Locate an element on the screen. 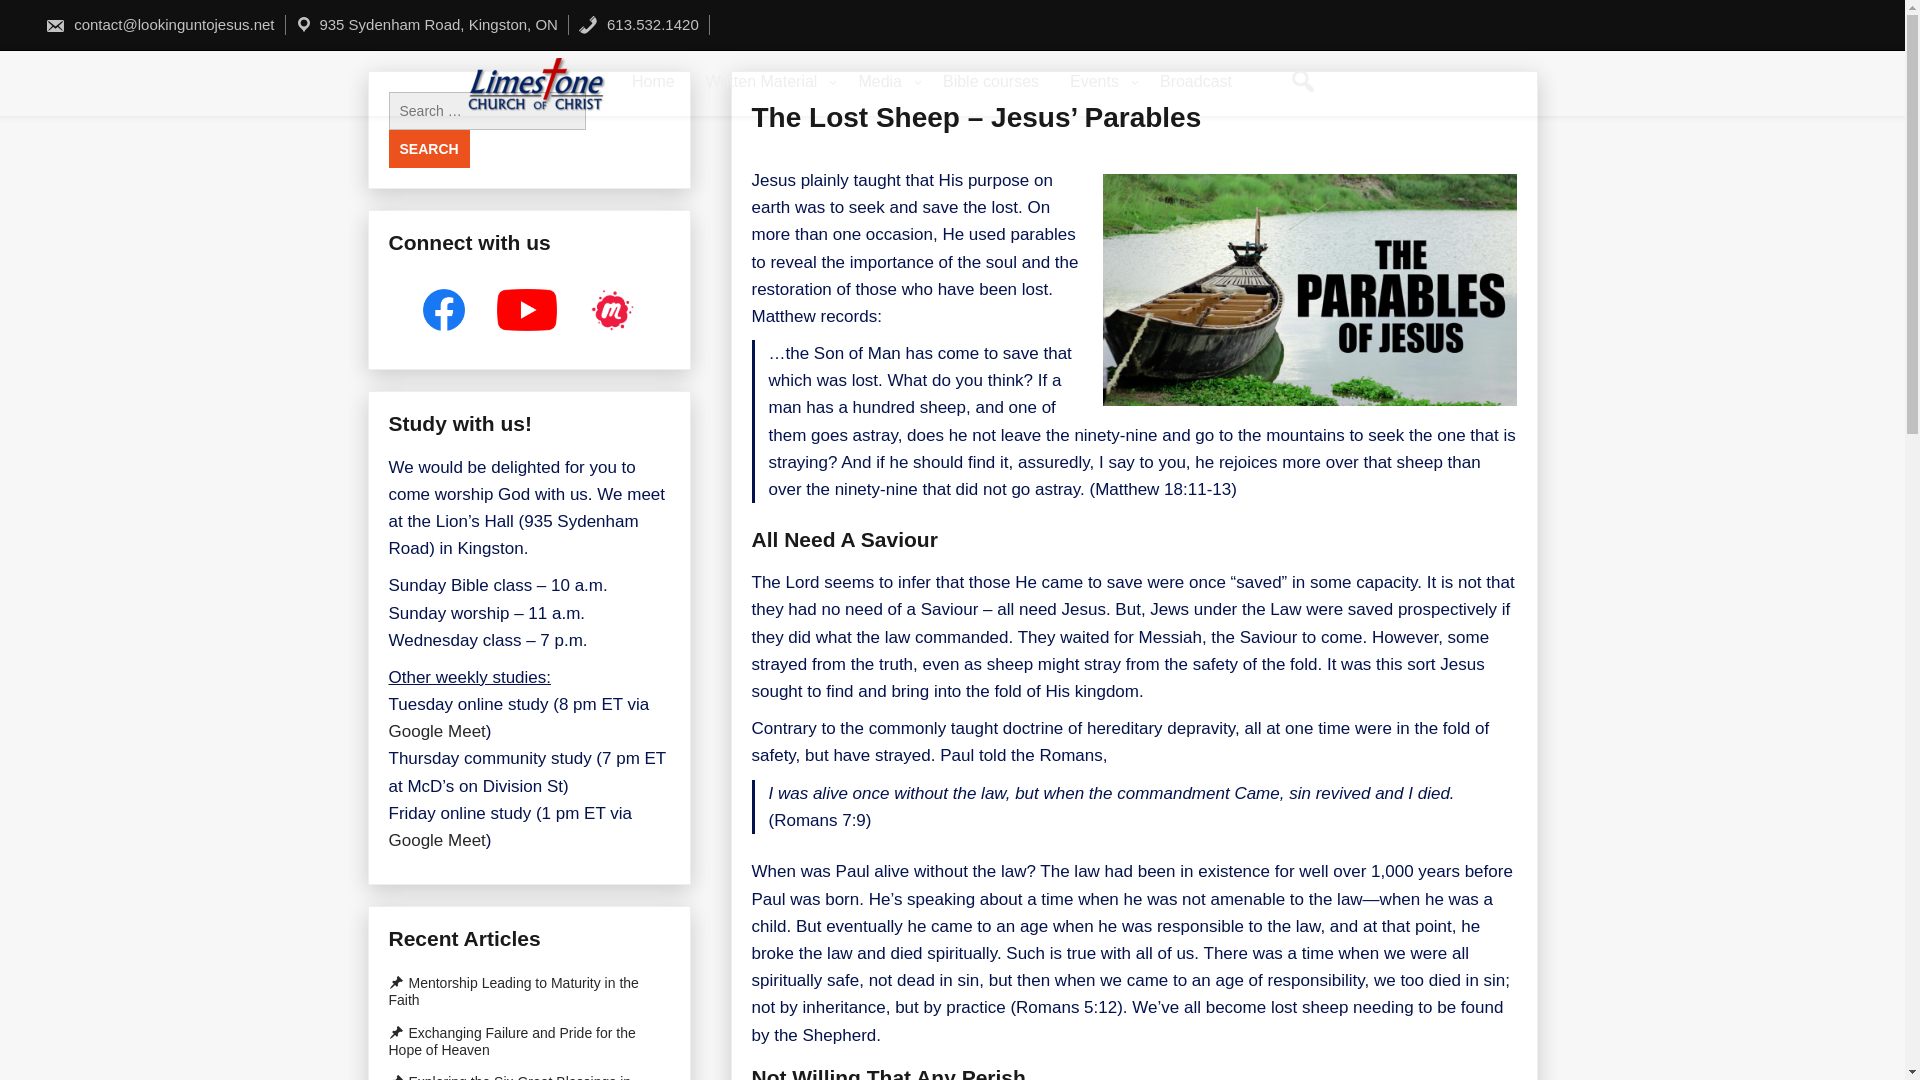 The width and height of the screenshot is (1920, 1080). Home is located at coordinates (654, 82).